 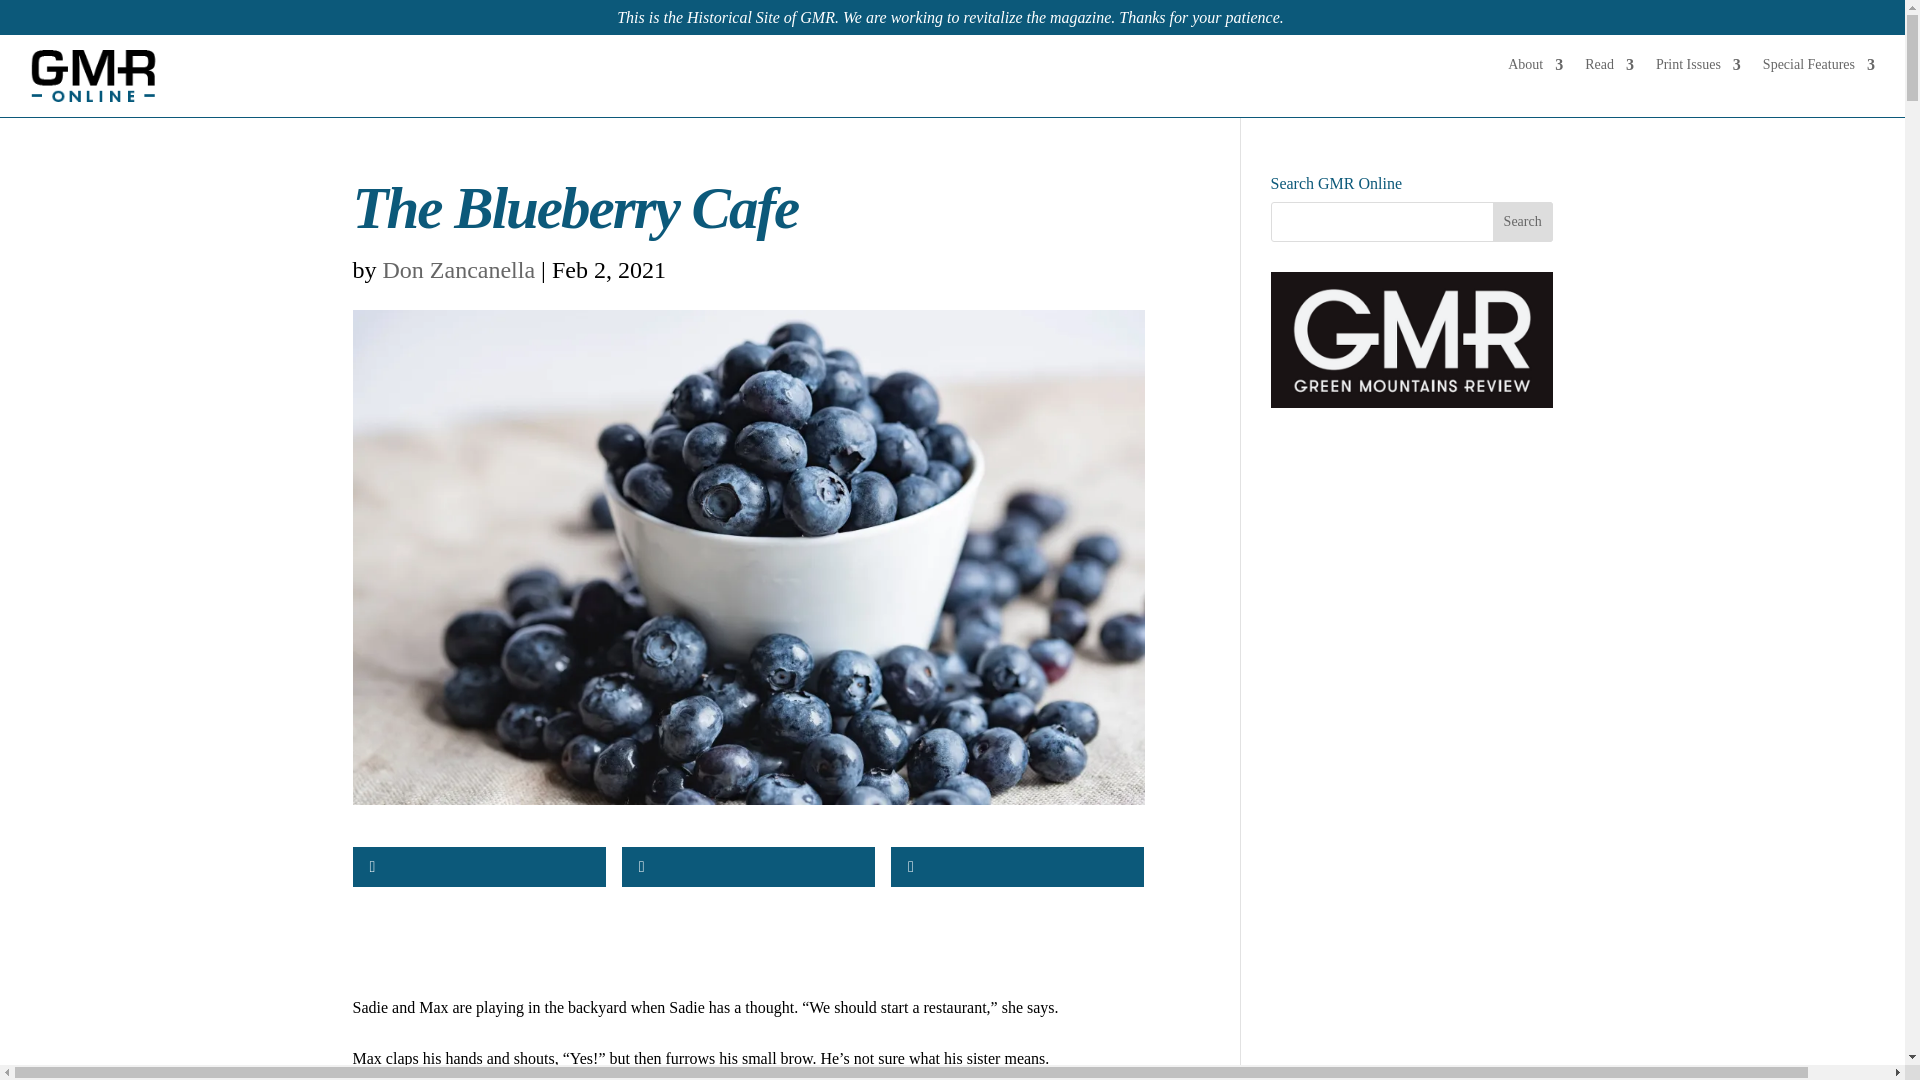 I want to click on Print Issues, so click(x=1698, y=68).